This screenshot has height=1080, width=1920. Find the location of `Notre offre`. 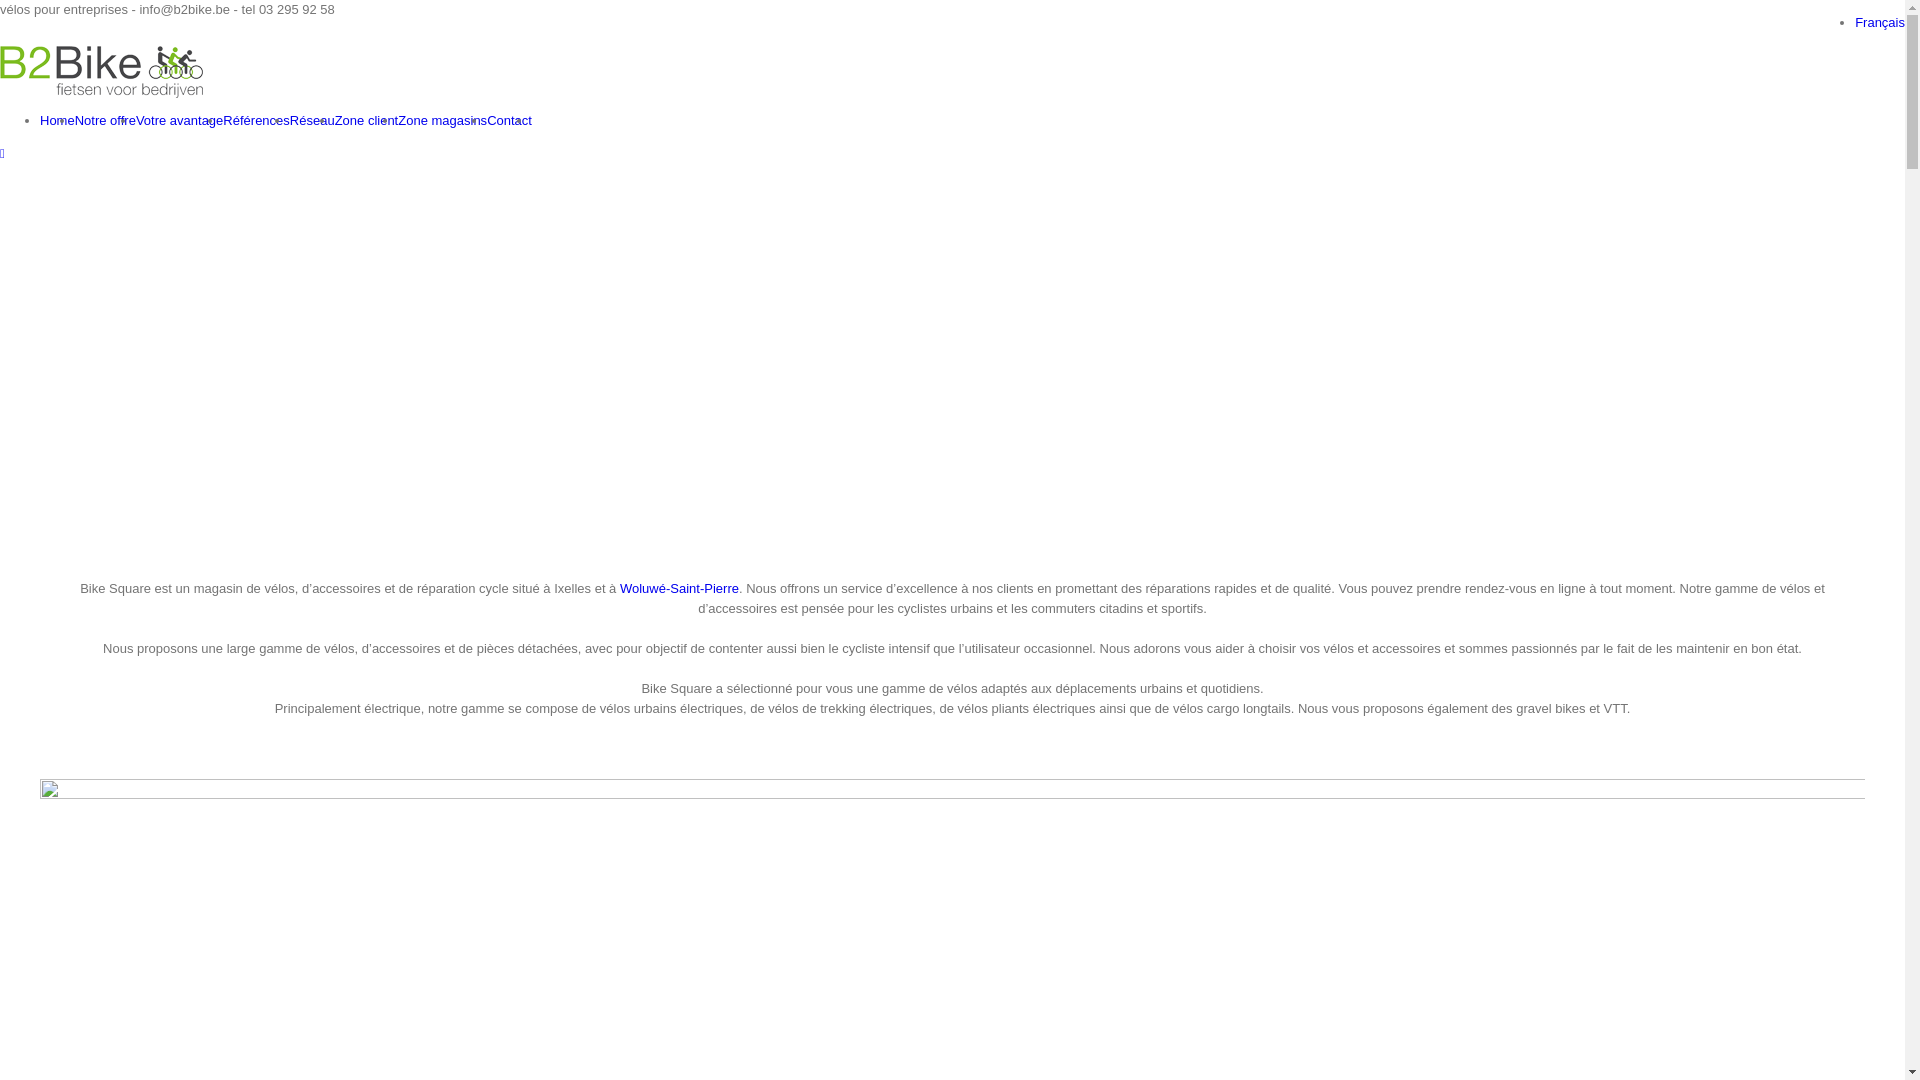

Notre offre is located at coordinates (106, 120).